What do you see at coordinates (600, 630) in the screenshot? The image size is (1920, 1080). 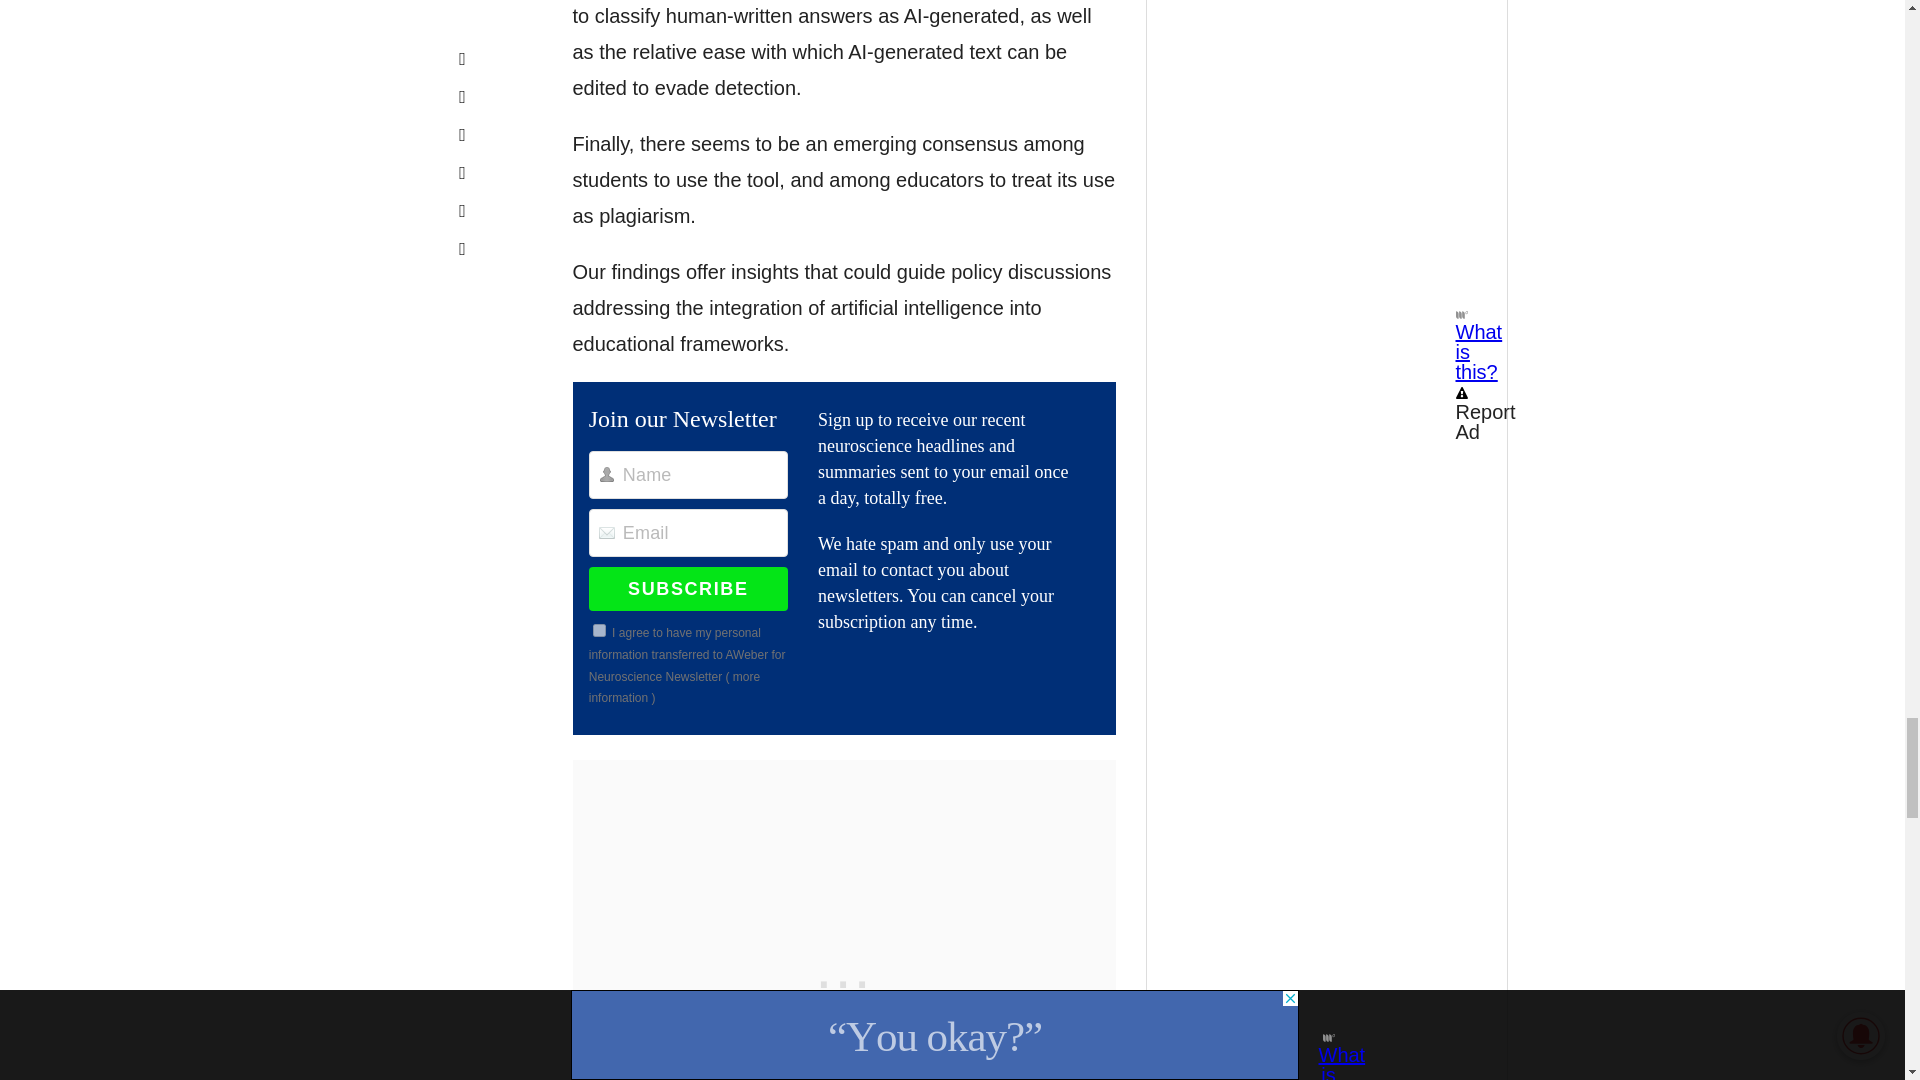 I see `on` at bounding box center [600, 630].